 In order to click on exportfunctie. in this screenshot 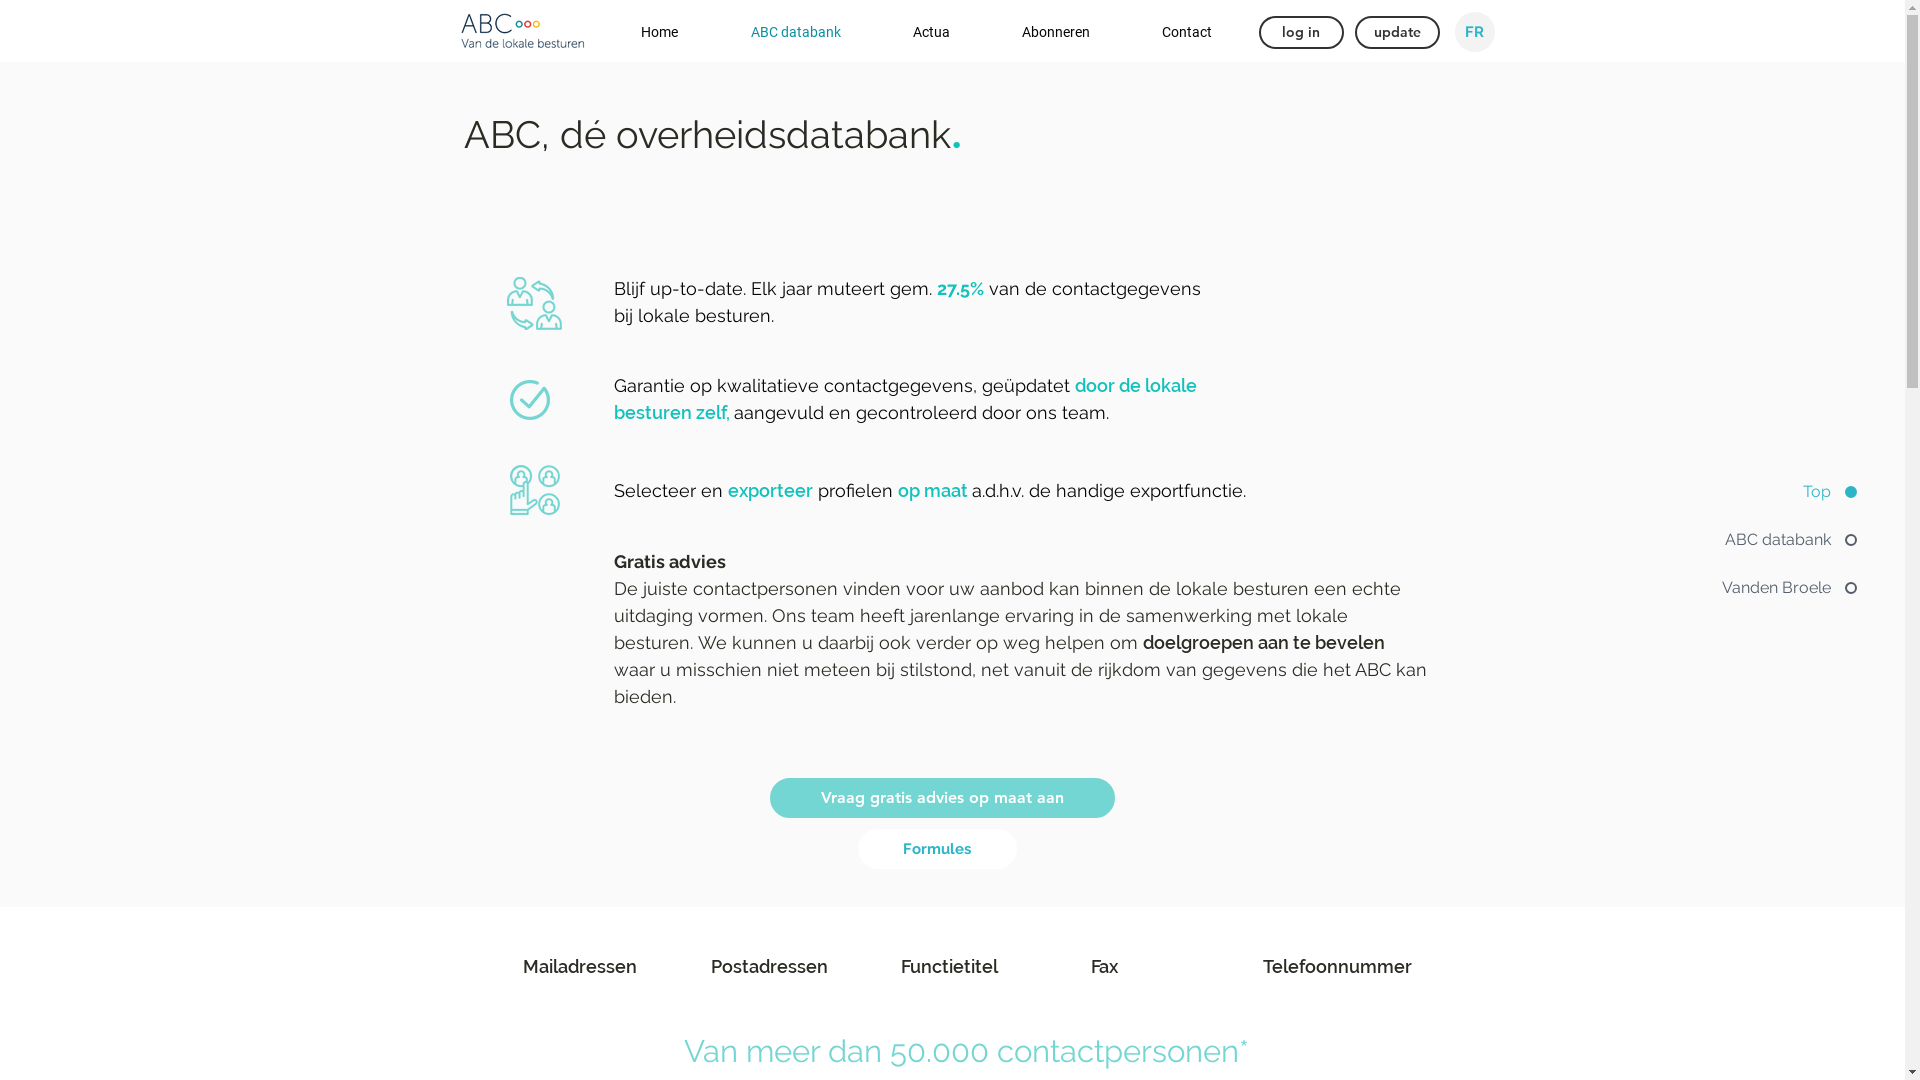, I will do `click(1188, 490)`.